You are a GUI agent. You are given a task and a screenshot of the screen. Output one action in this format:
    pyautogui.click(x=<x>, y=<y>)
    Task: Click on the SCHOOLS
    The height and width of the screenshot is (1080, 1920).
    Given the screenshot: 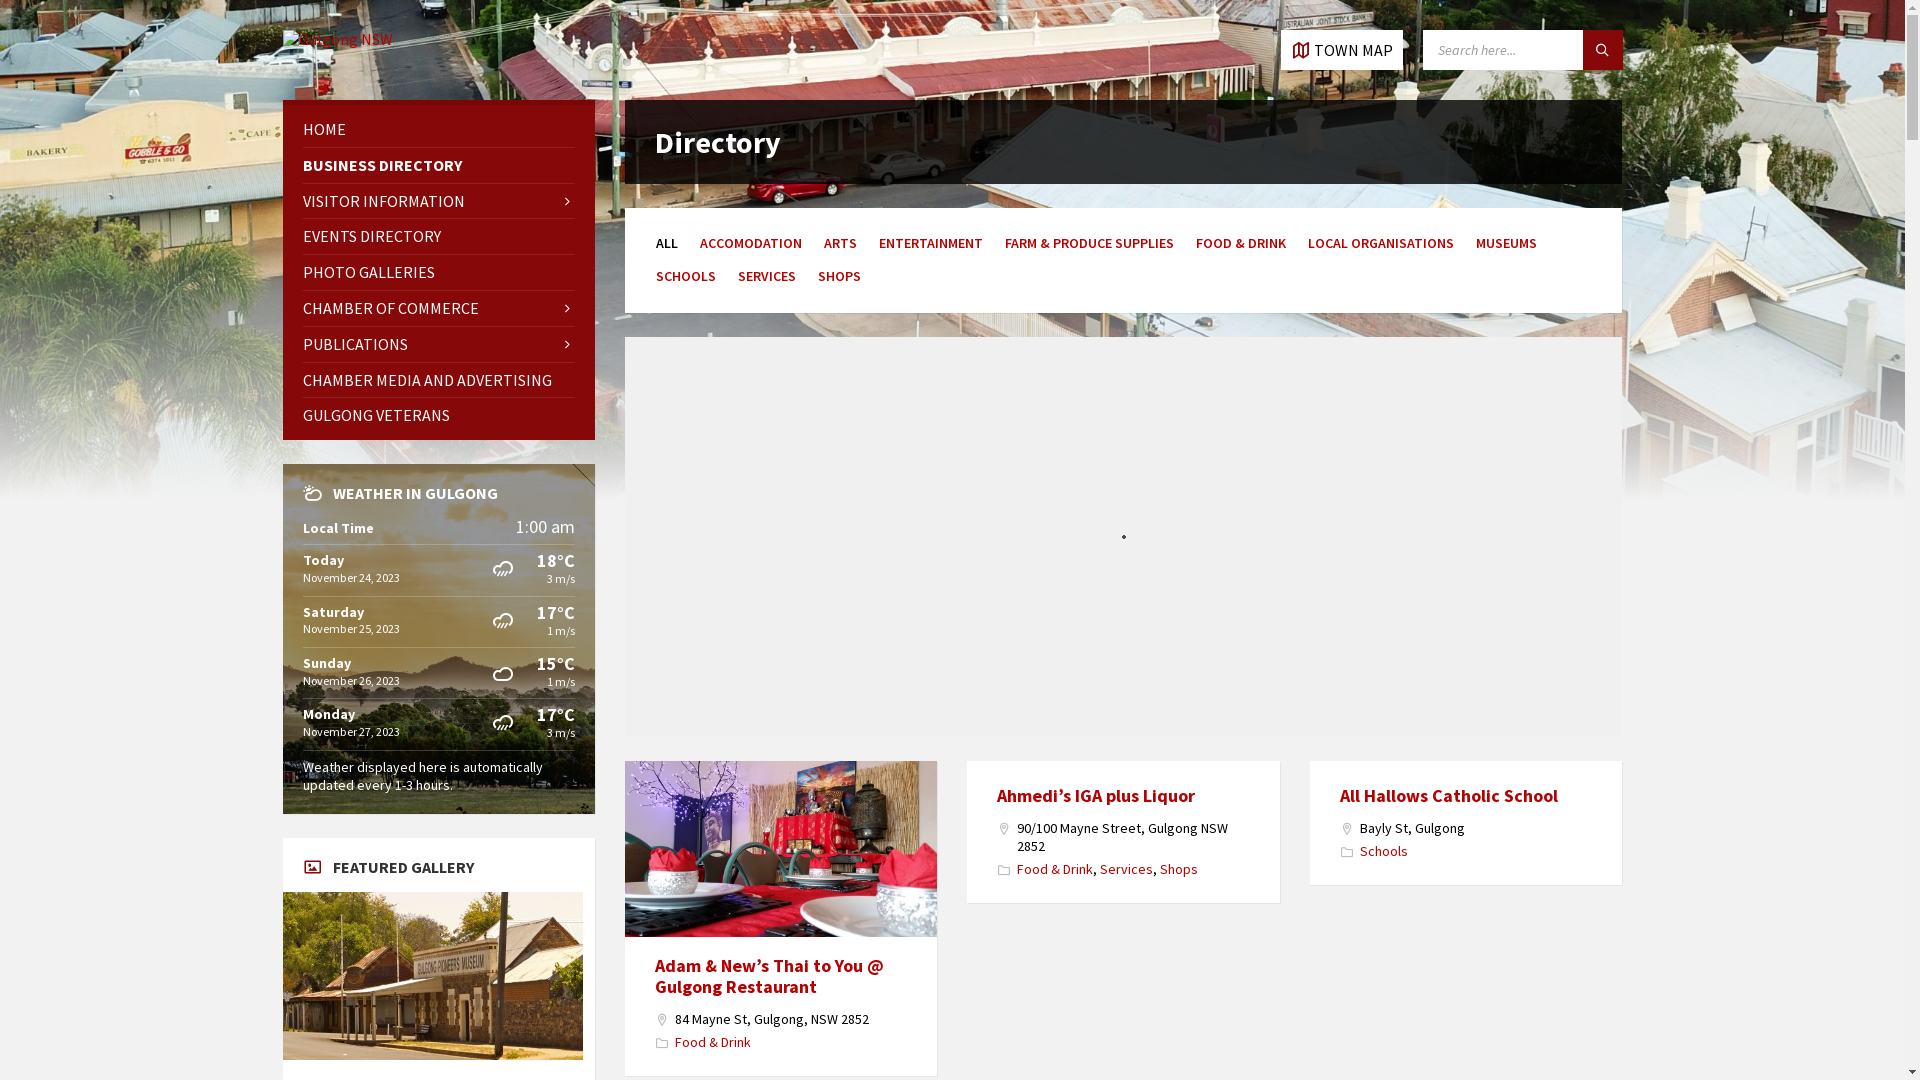 What is the action you would take?
    pyautogui.click(x=686, y=276)
    